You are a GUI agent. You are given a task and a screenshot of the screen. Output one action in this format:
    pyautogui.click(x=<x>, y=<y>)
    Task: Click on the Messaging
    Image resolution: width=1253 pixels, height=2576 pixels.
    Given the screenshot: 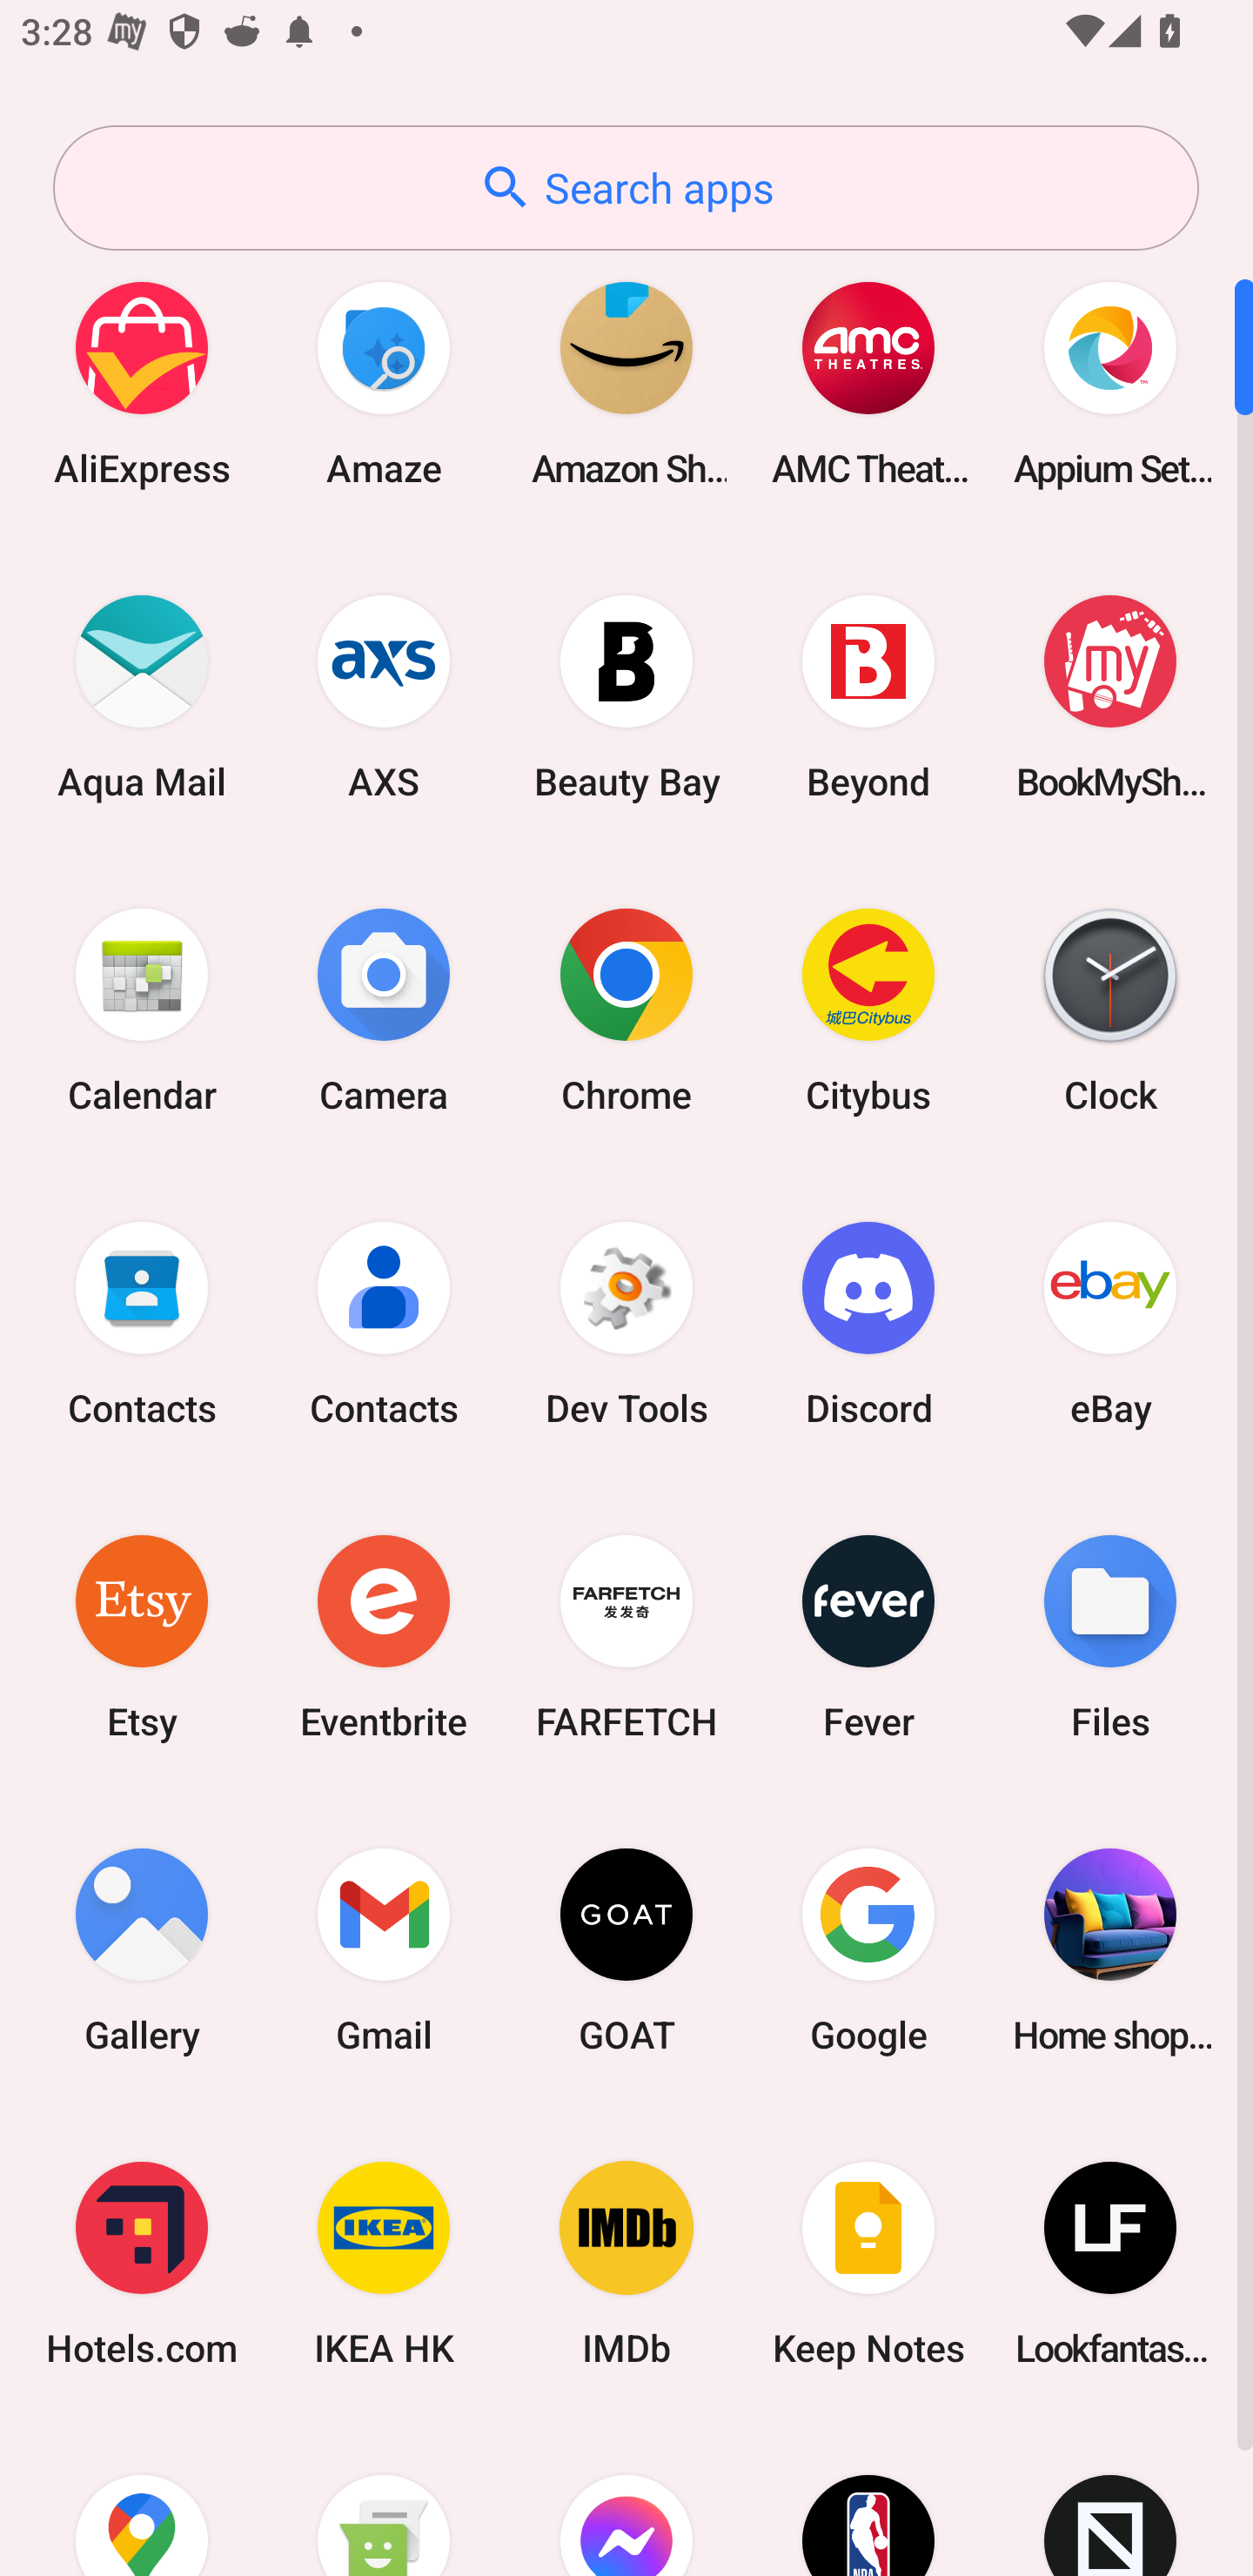 What is the action you would take?
    pyautogui.click(x=384, y=2499)
    